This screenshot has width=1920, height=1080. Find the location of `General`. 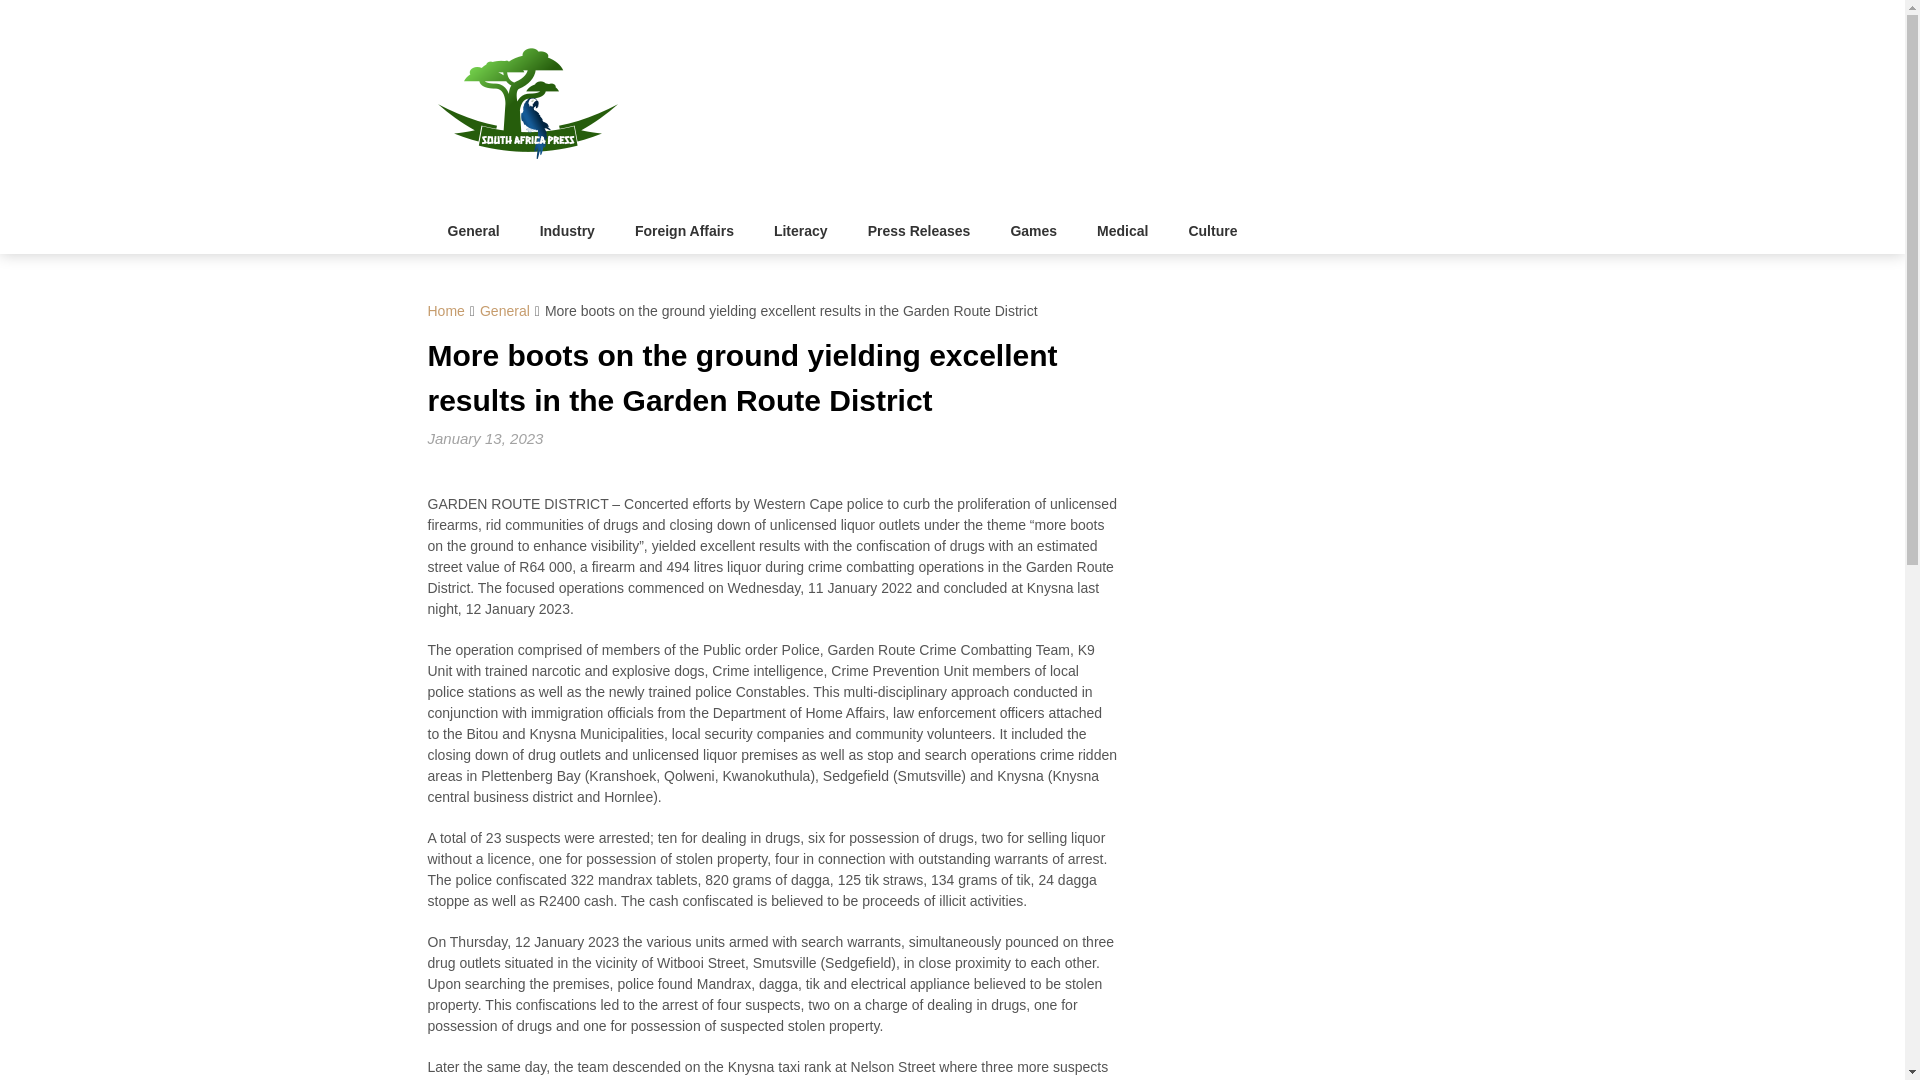

General is located at coordinates (474, 231).